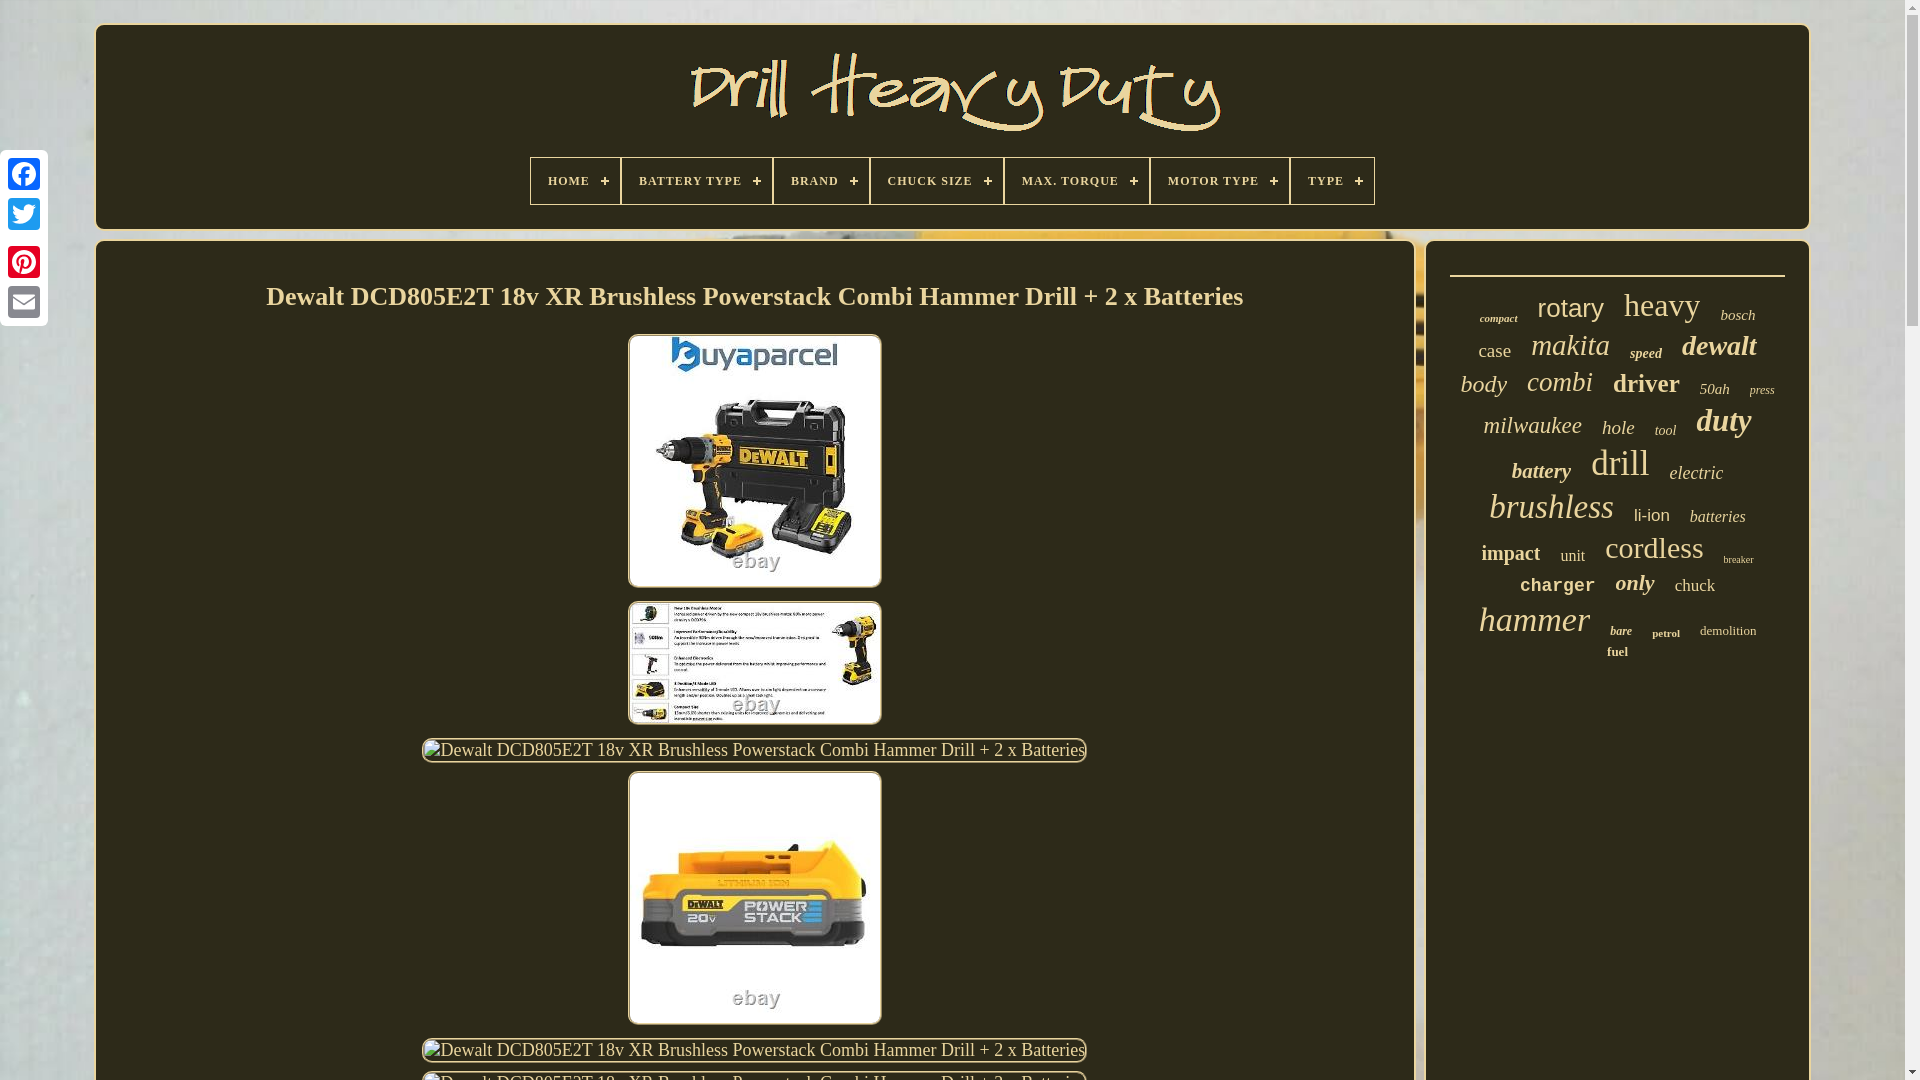 The height and width of the screenshot is (1080, 1920). Describe the element at coordinates (696, 180) in the screenshot. I see `BATTERY TYPE` at that location.